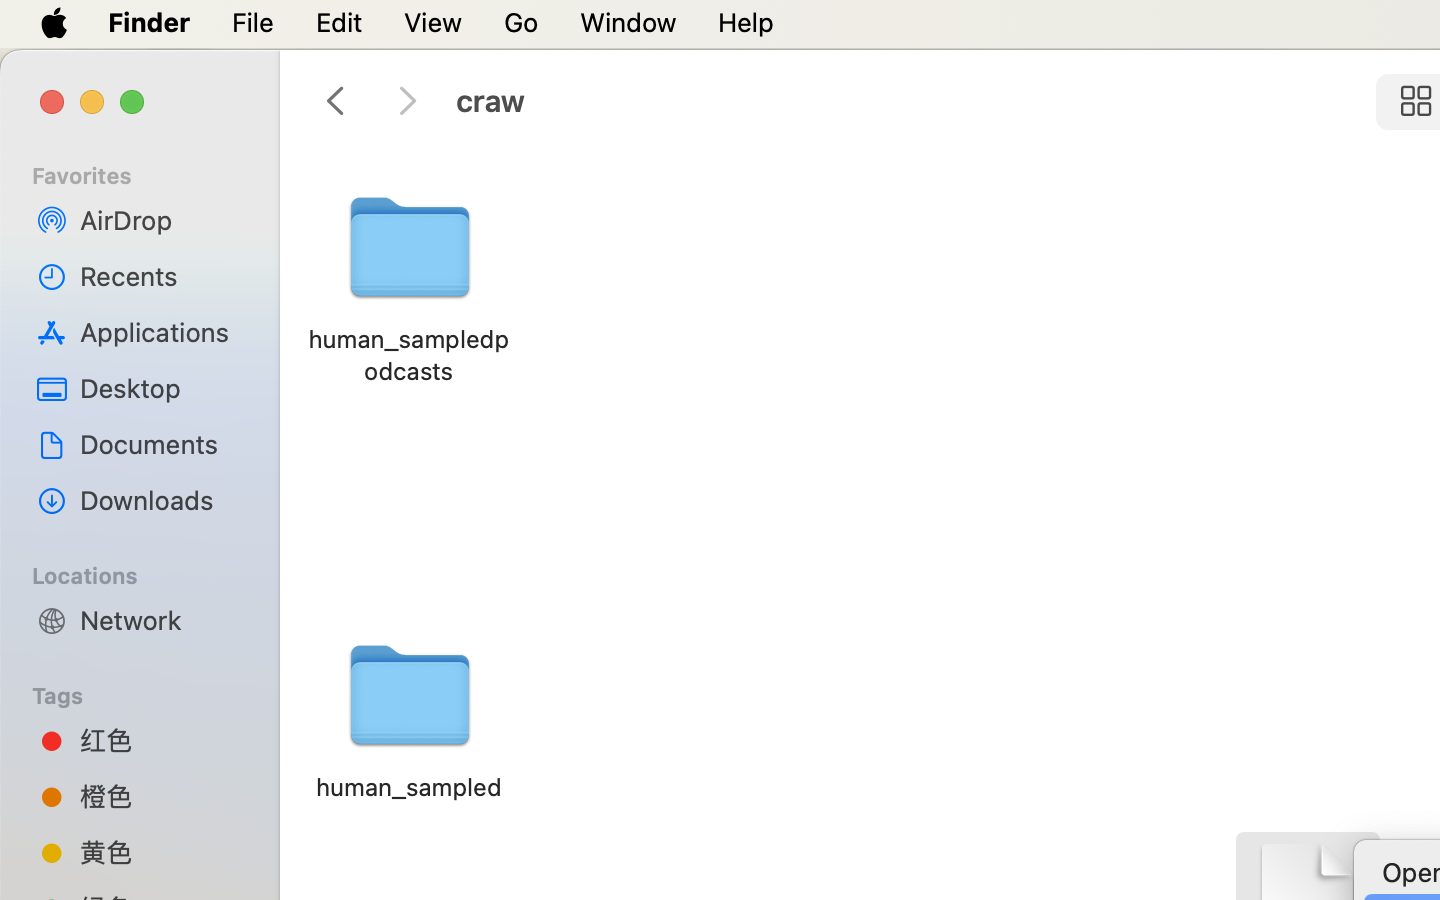 This screenshot has width=1440, height=900. I want to click on Applications, so click(161, 332).